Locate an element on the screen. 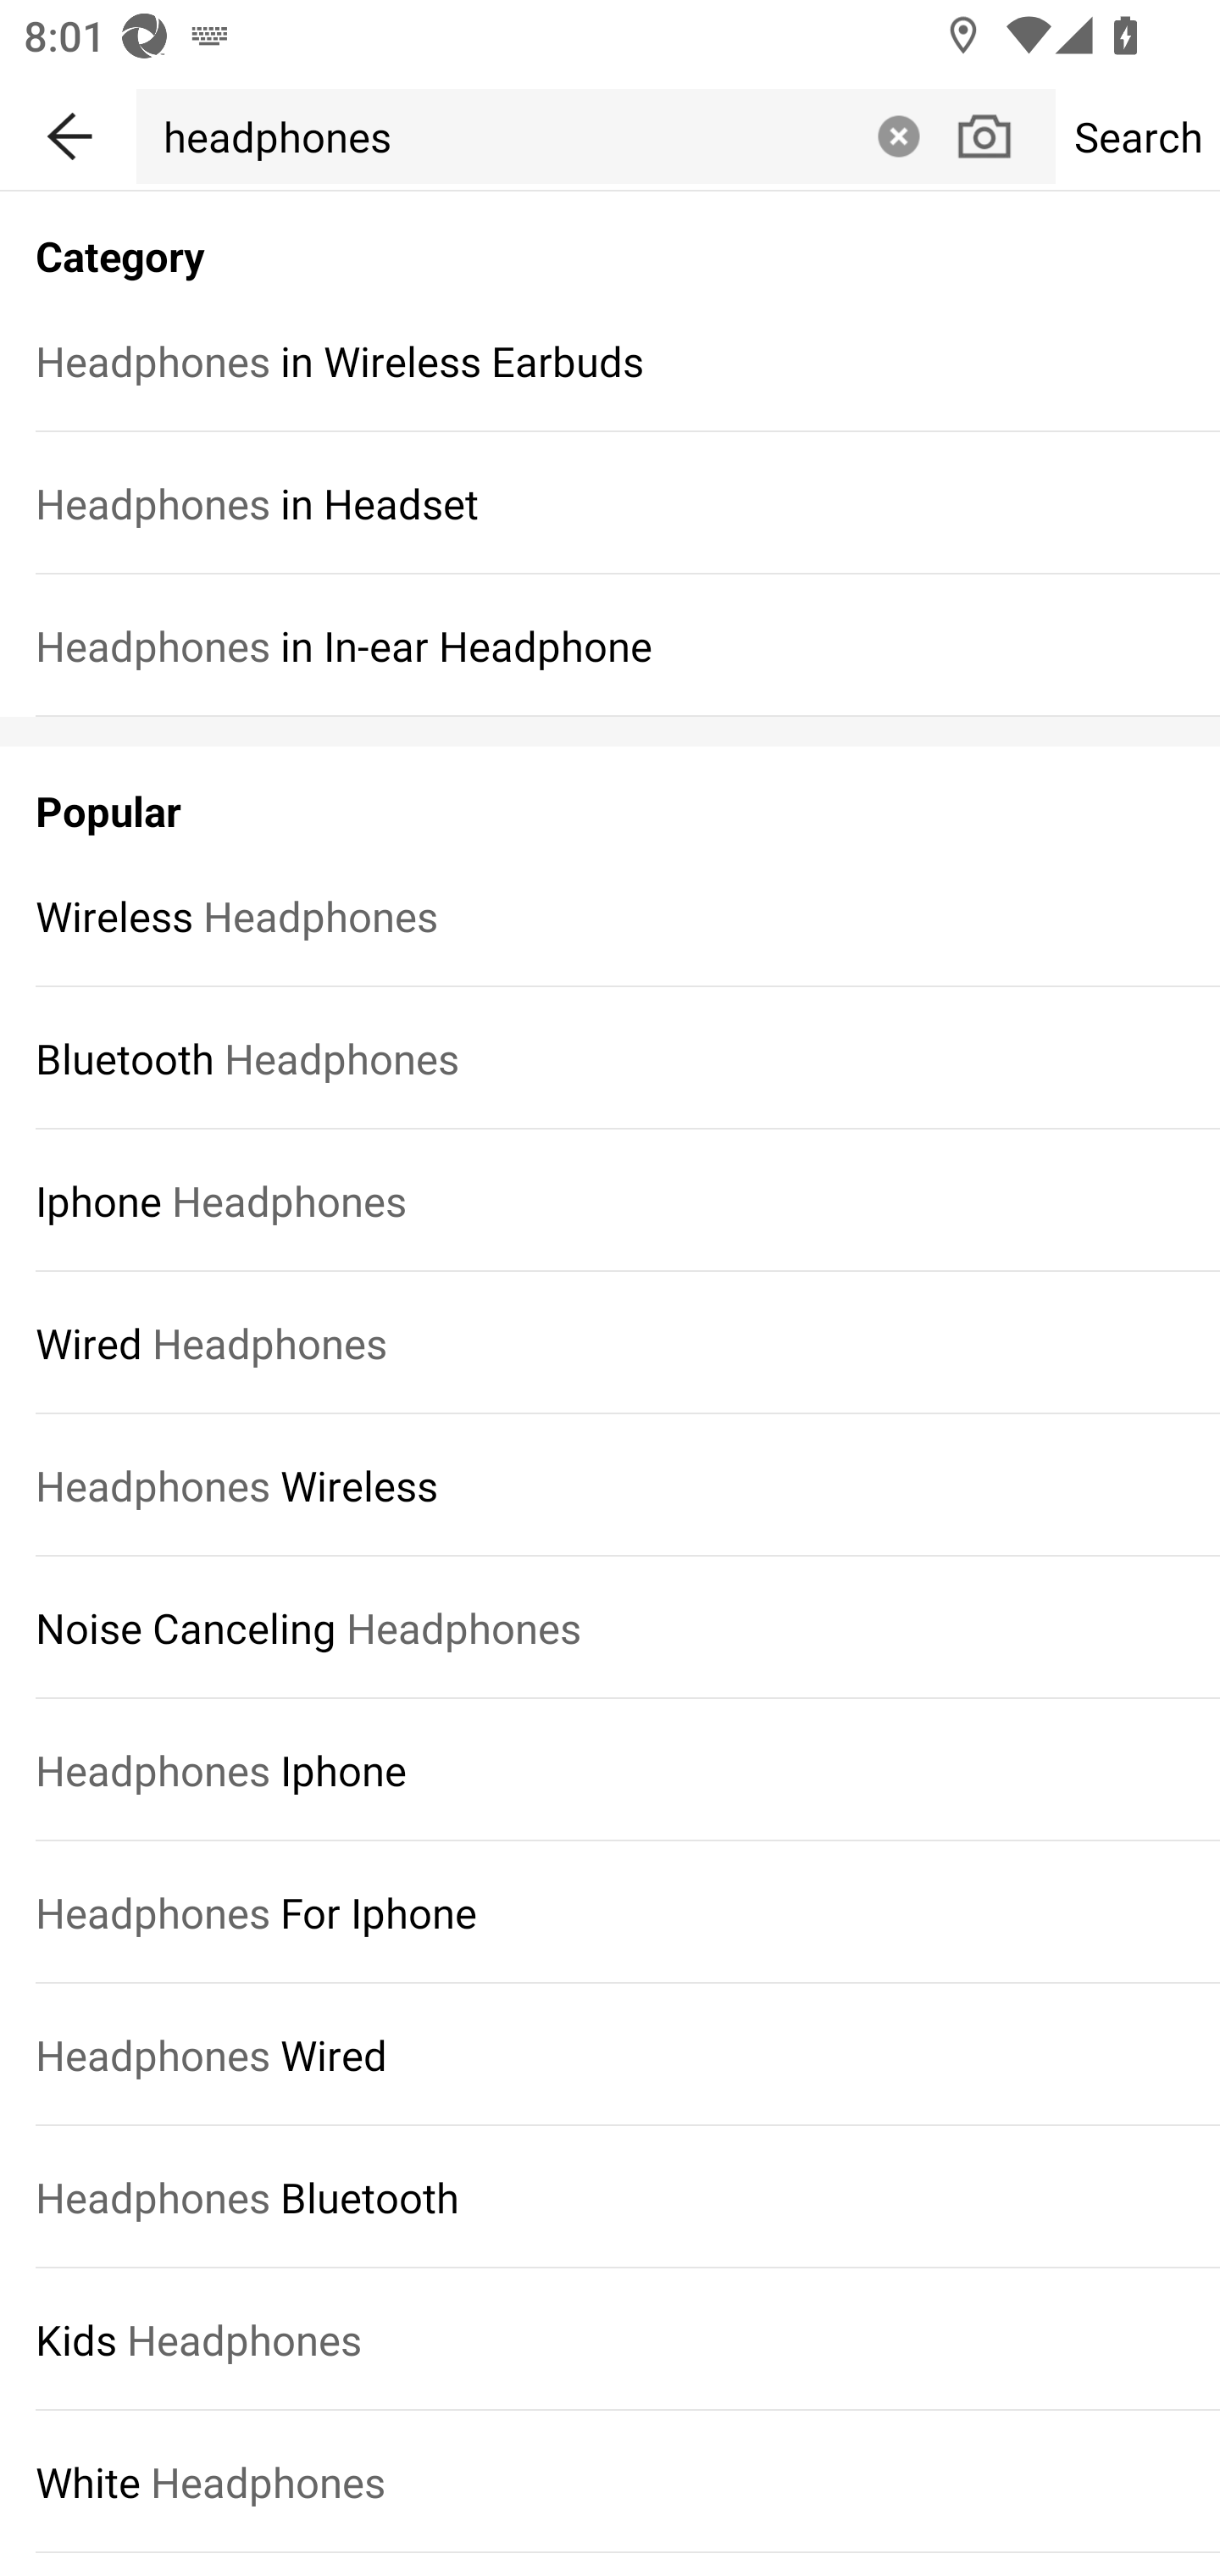 The width and height of the screenshot is (1220, 2576). Headphones in Headset is located at coordinates (610, 503).